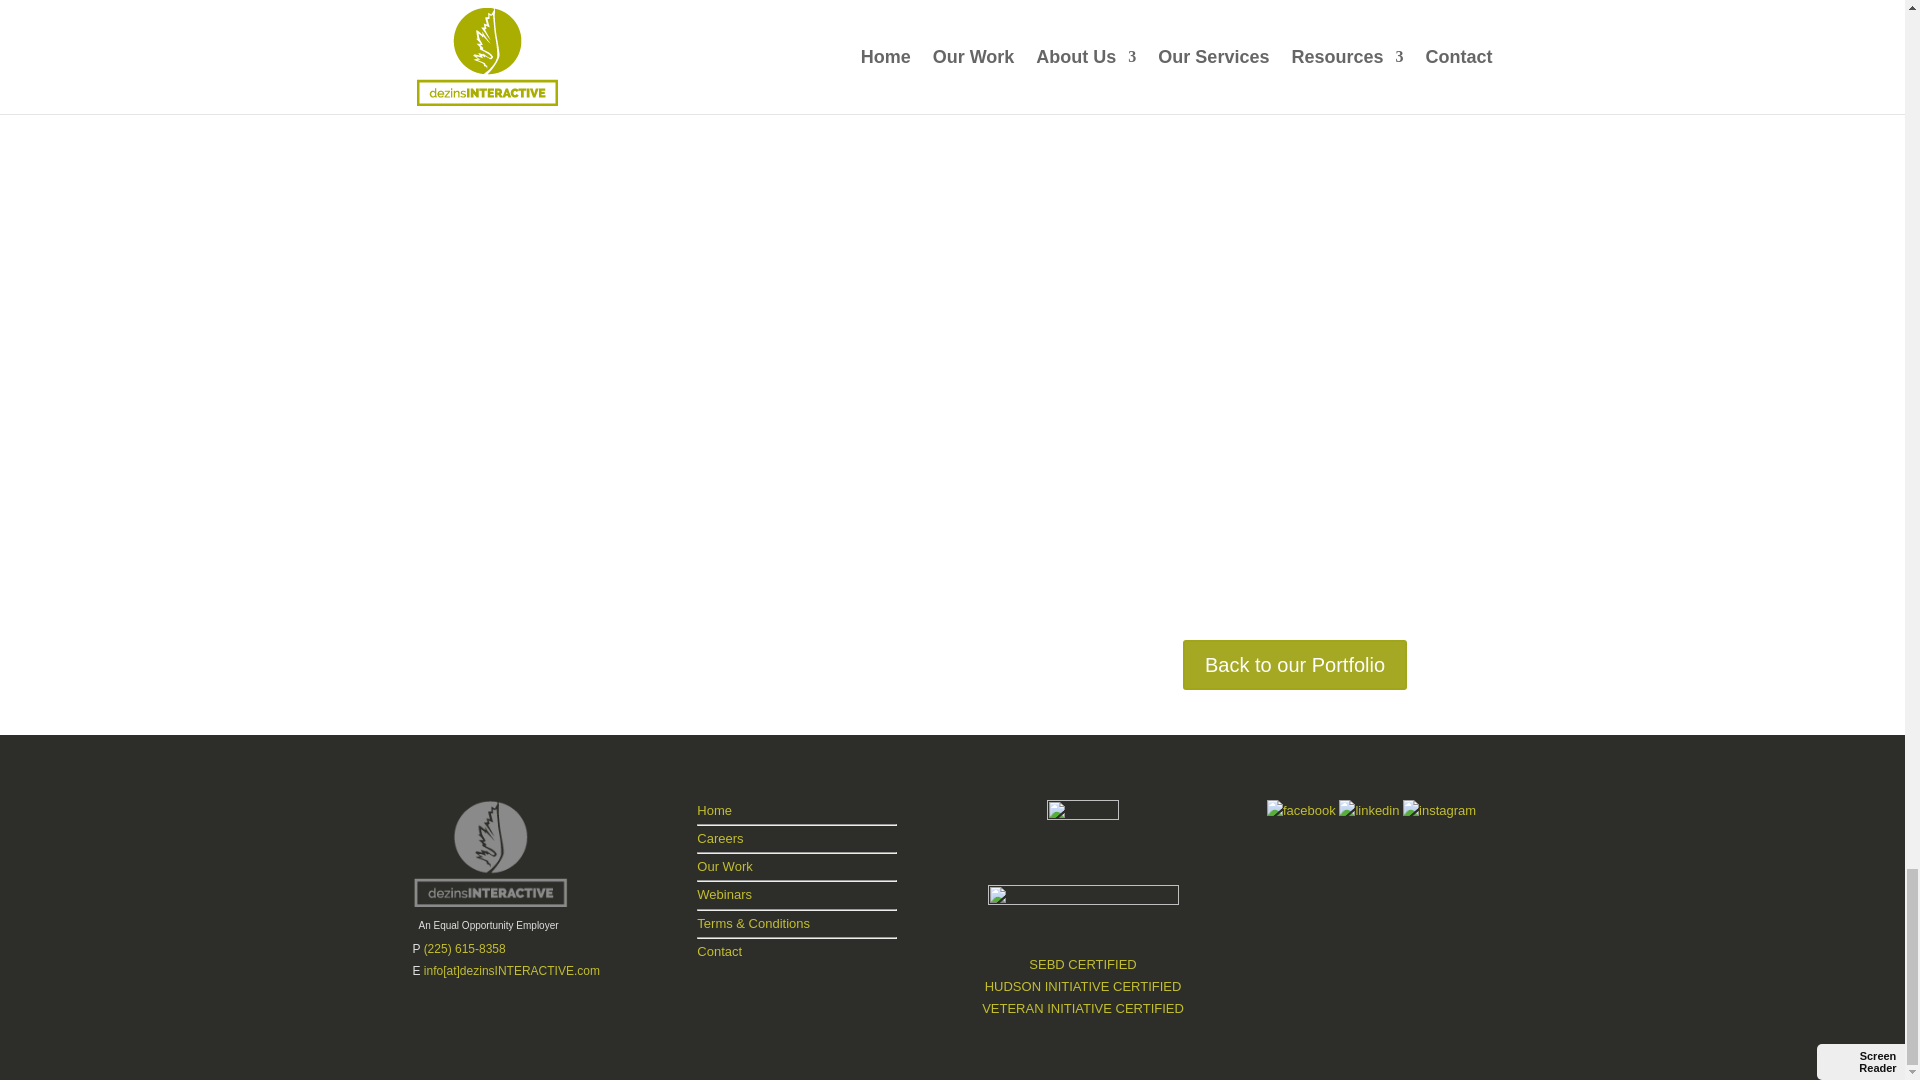 The image size is (1920, 1080). Describe the element at coordinates (718, 951) in the screenshot. I see `Contact` at that location.